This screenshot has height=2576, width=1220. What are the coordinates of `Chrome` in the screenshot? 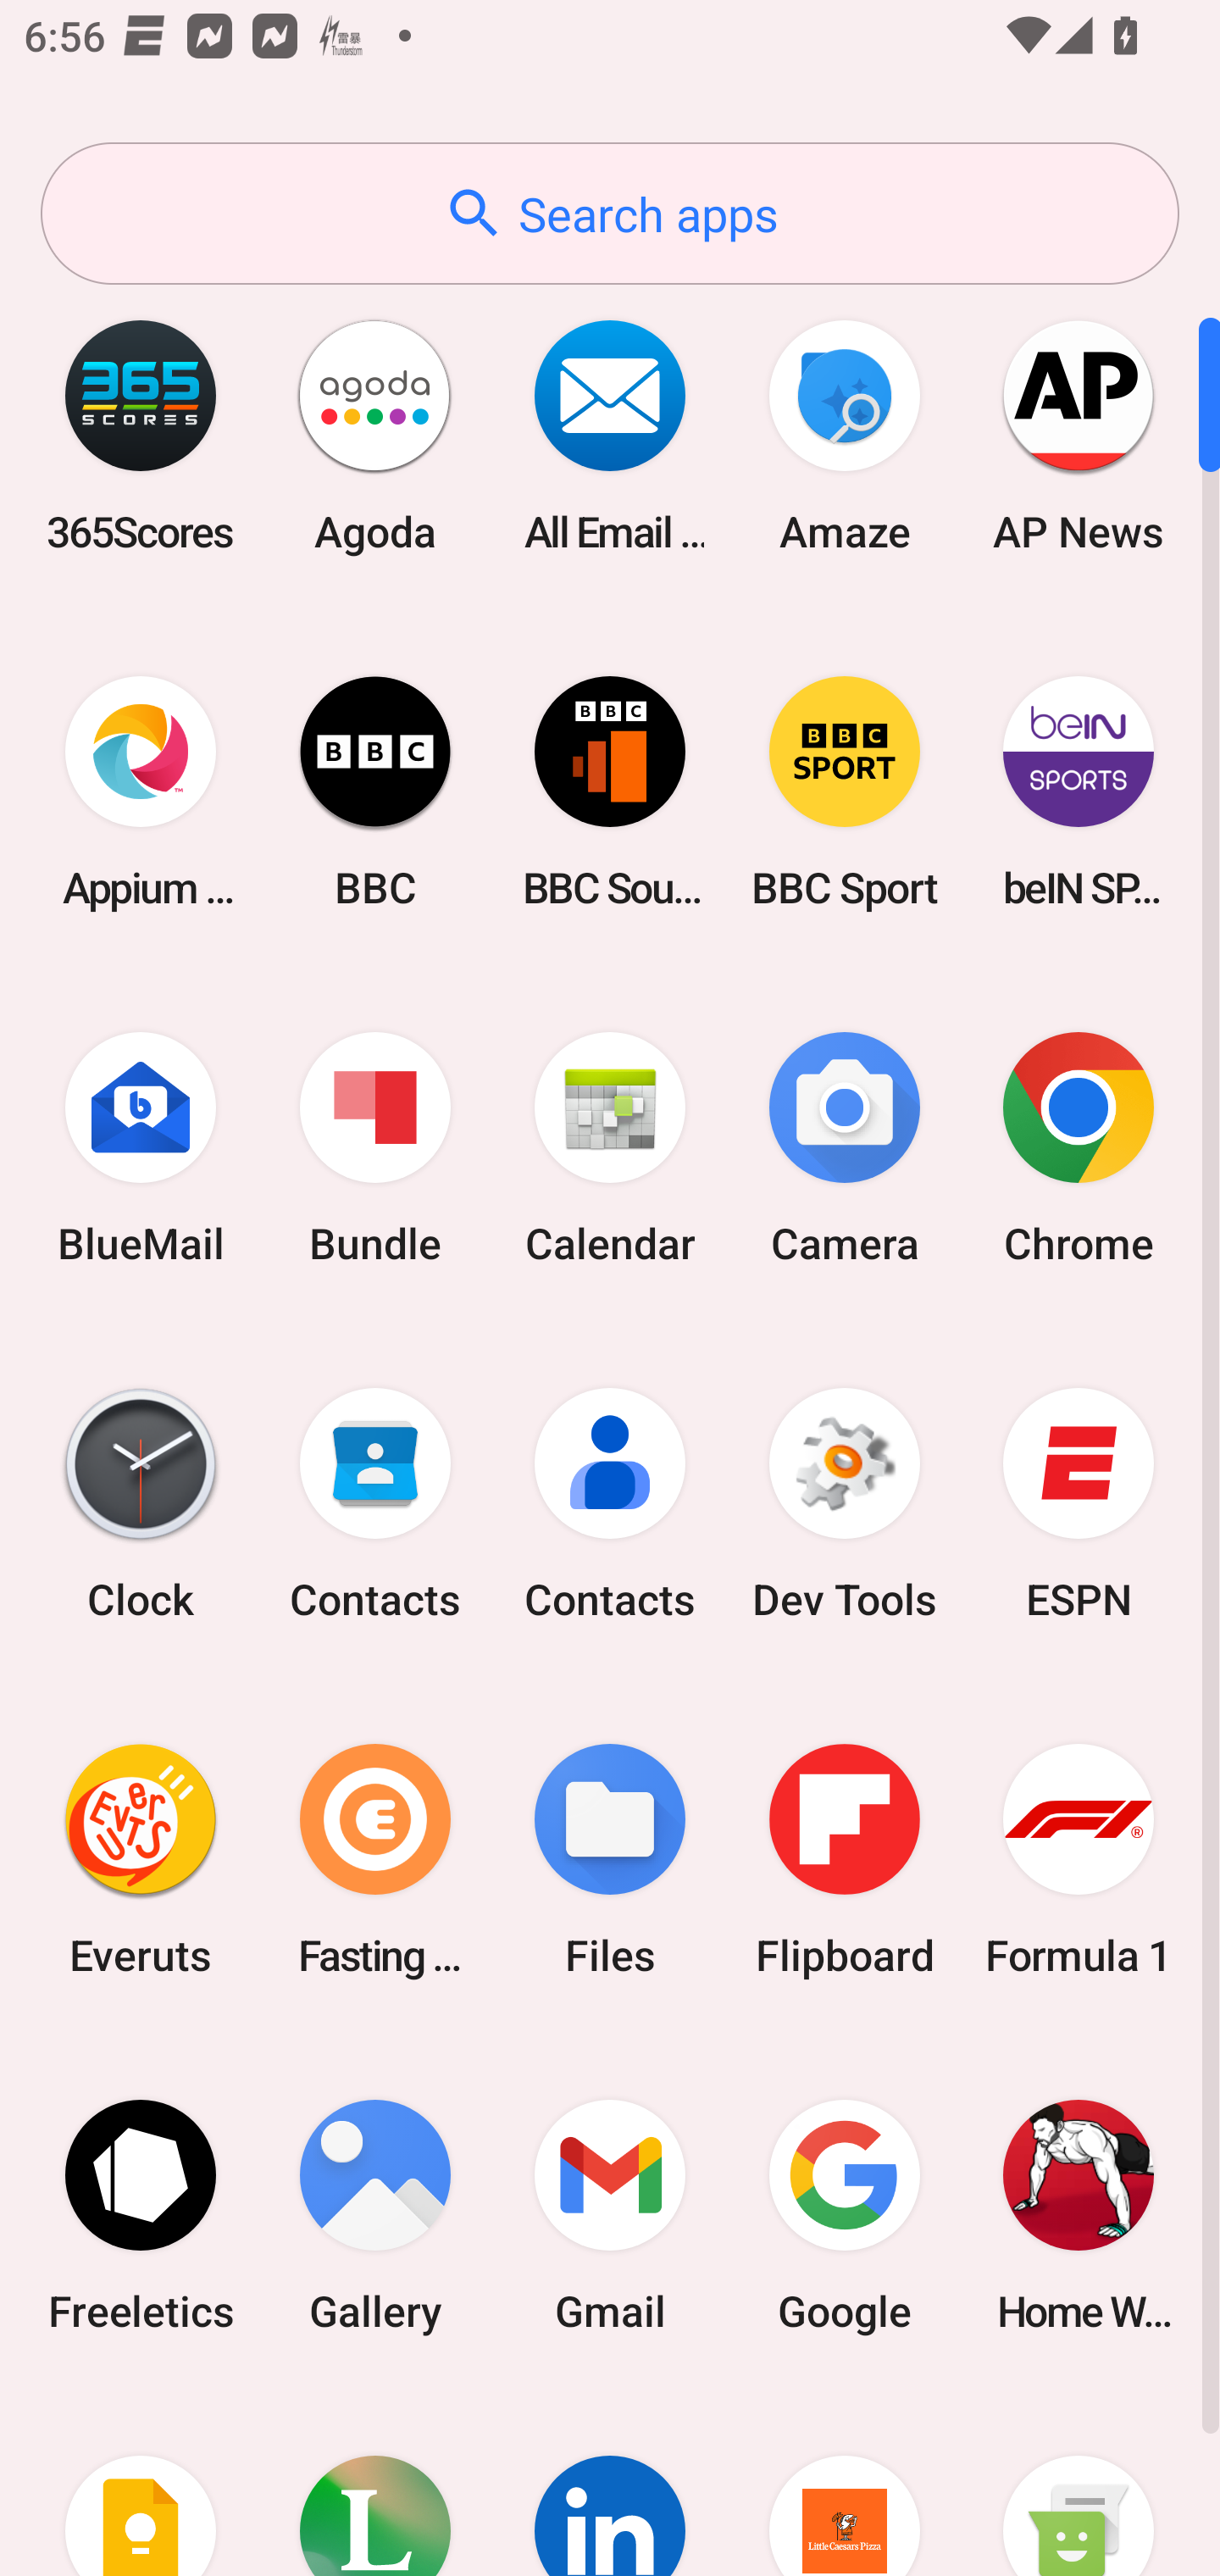 It's located at (1079, 1149).